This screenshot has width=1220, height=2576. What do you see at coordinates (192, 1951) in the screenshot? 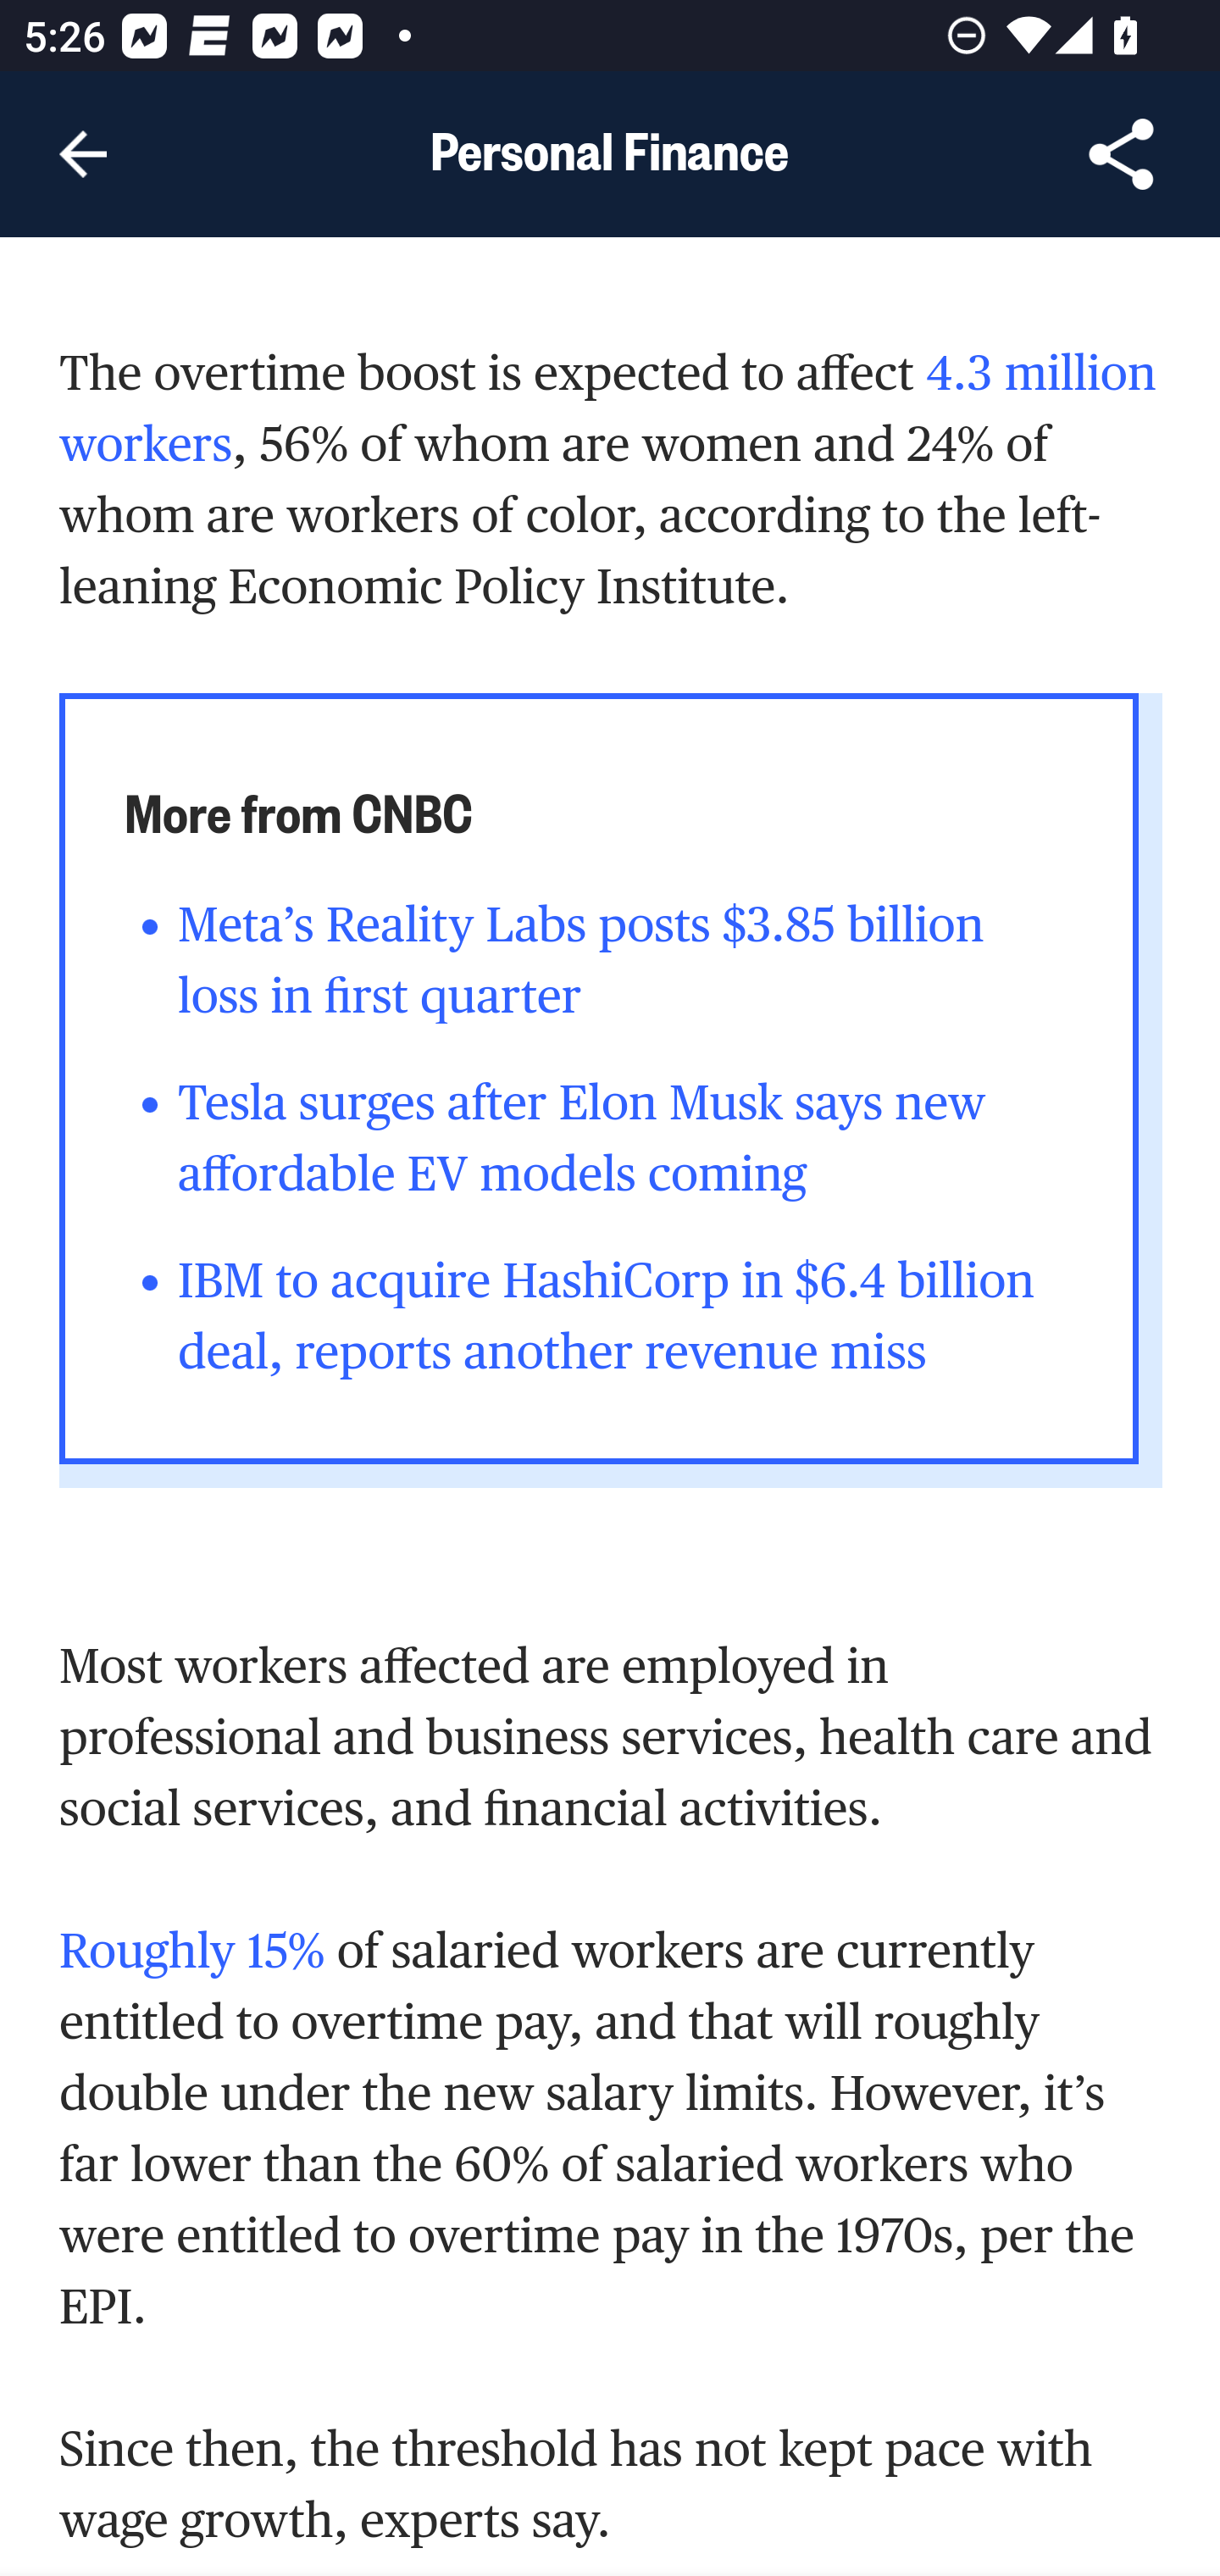
I see `Roughly 15%` at bounding box center [192, 1951].